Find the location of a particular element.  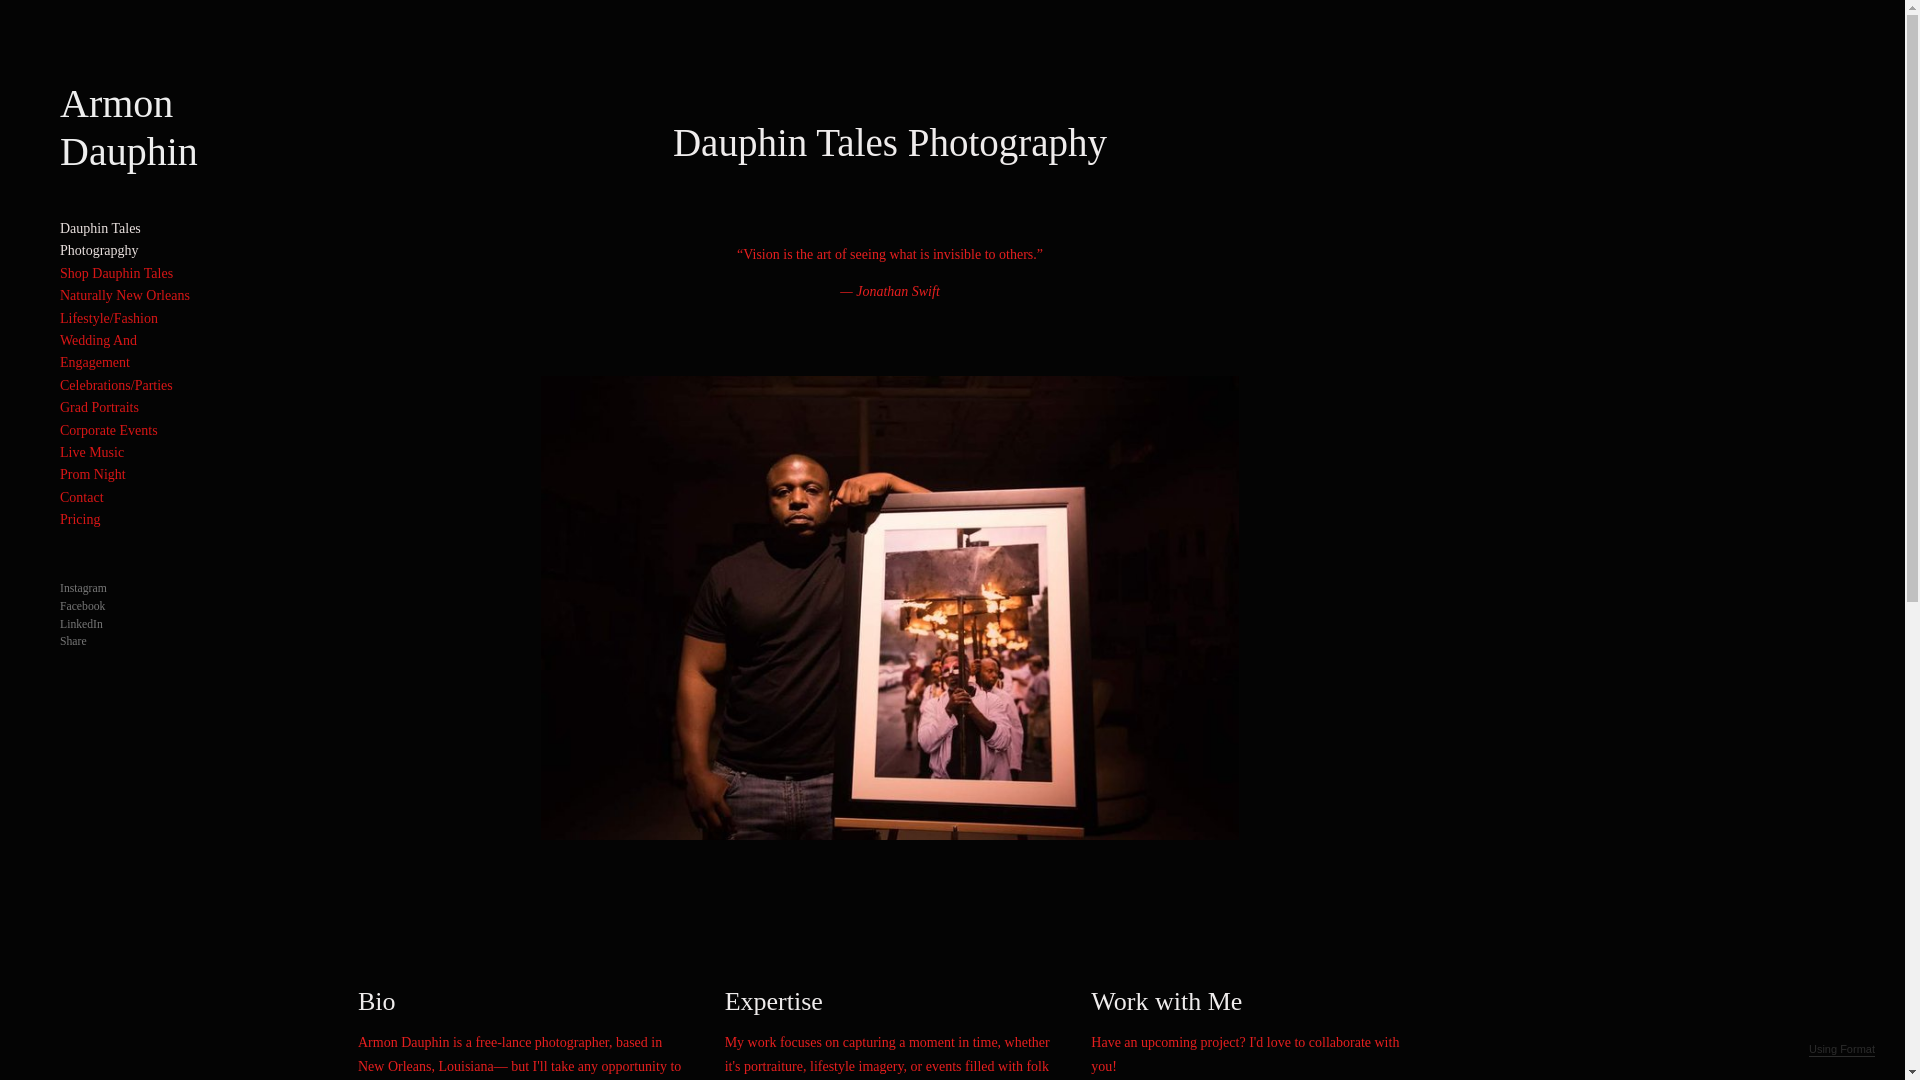

LinkedIn is located at coordinates (81, 624).